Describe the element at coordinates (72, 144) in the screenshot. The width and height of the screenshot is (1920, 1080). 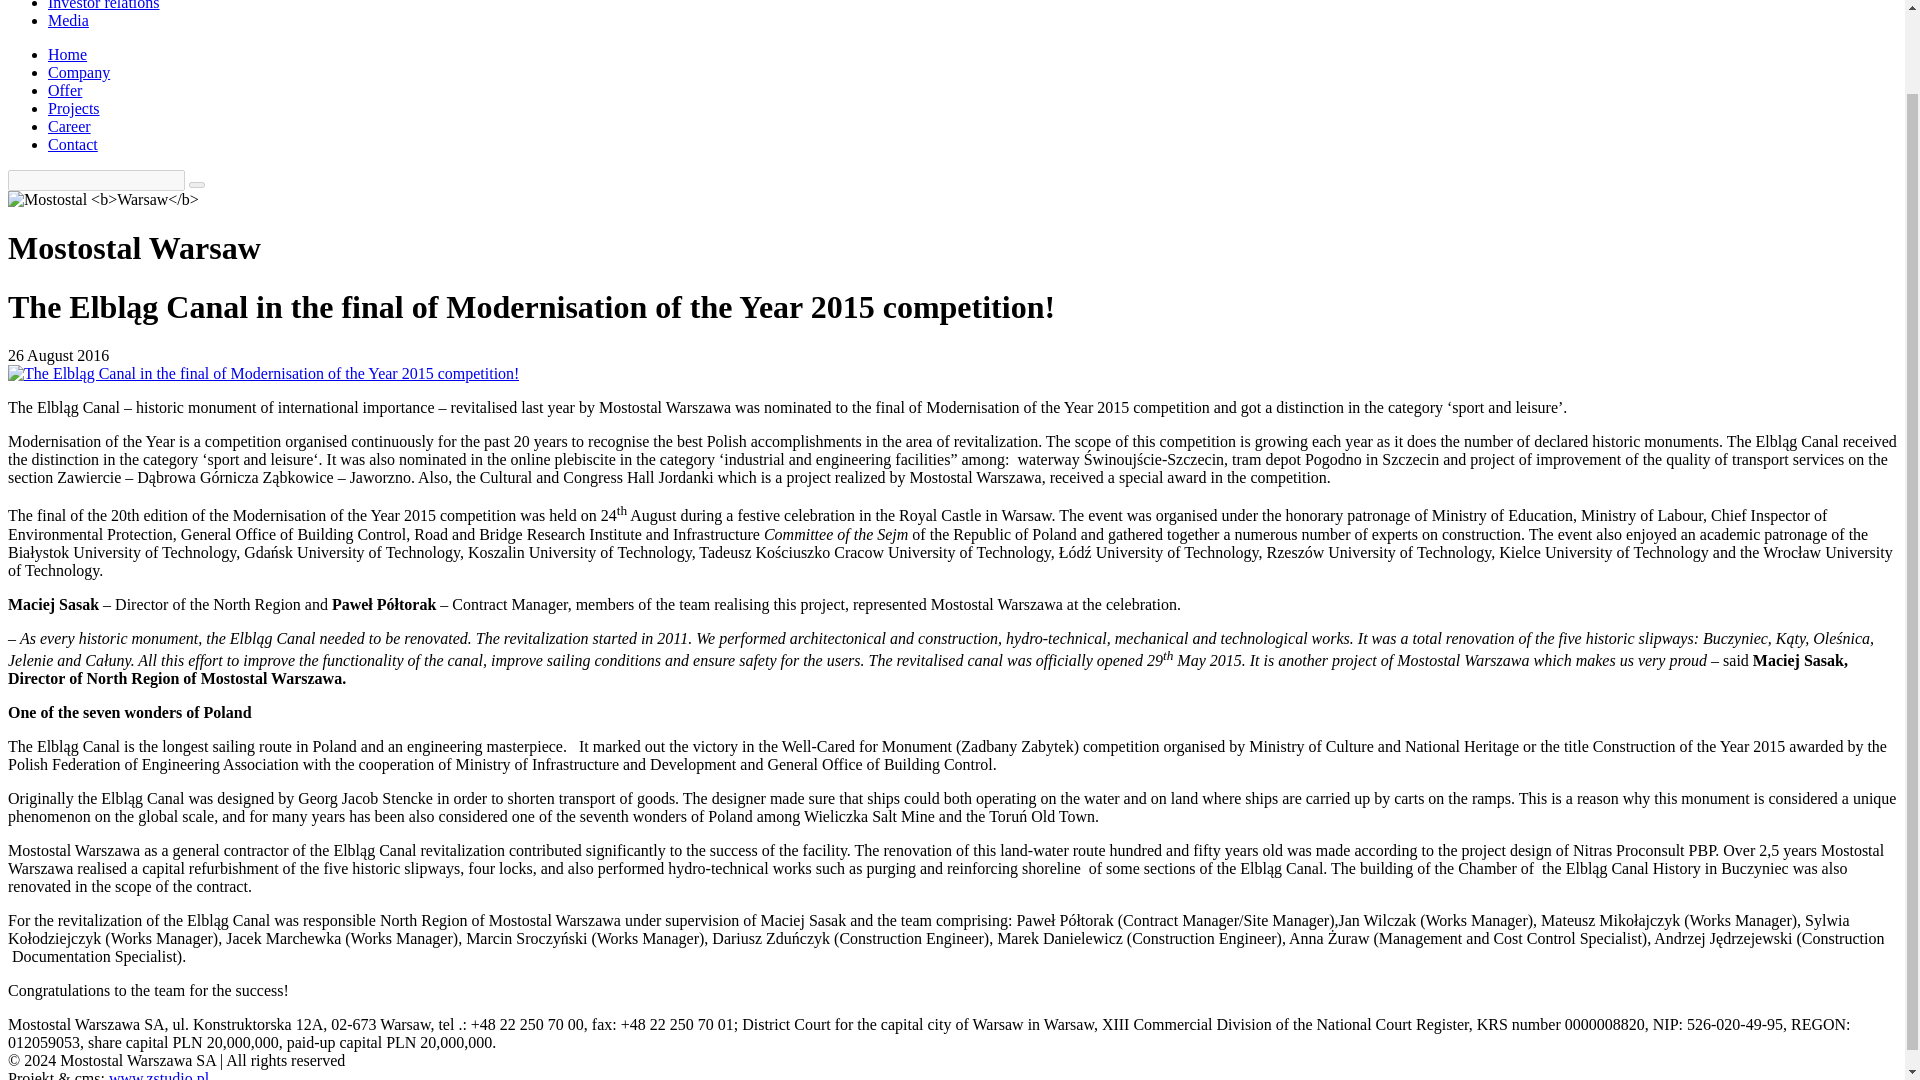
I see `Contact` at that location.